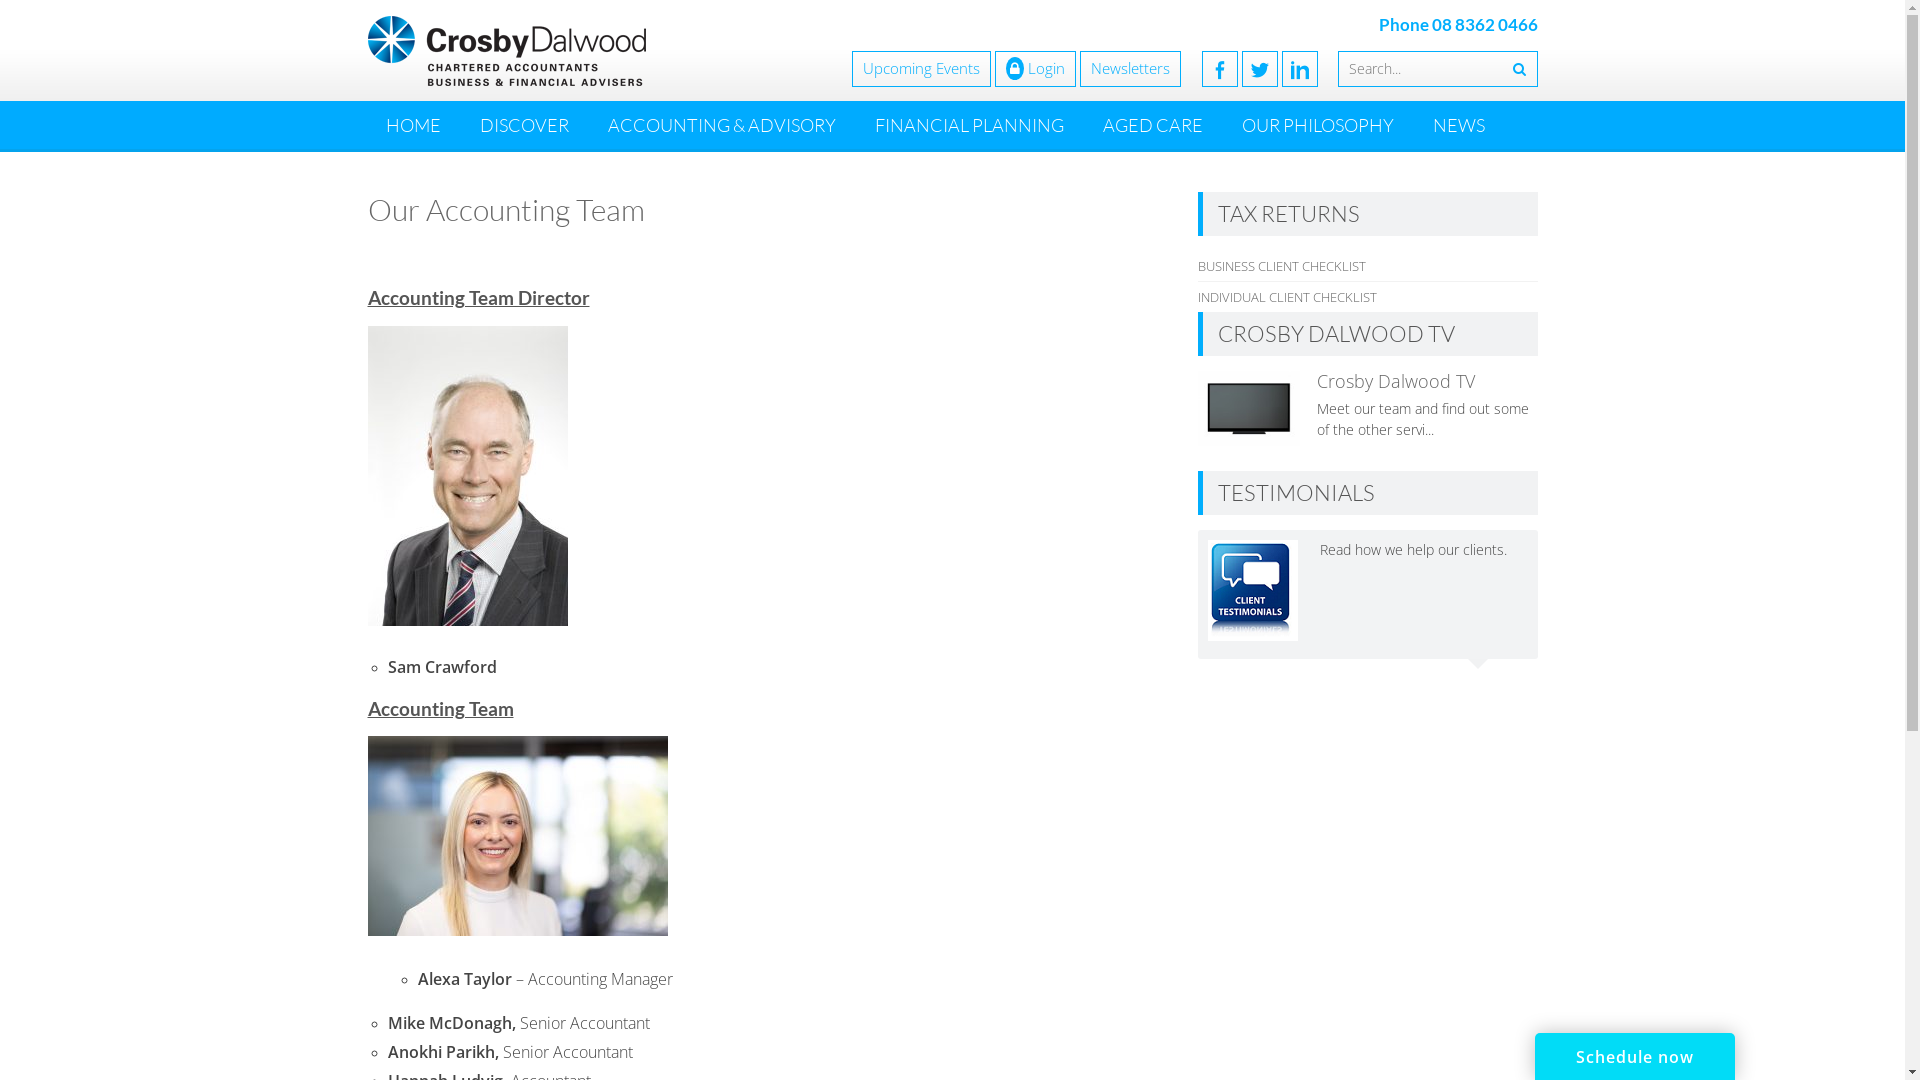  What do you see at coordinates (524, 125) in the screenshot?
I see `DISCOVER` at bounding box center [524, 125].